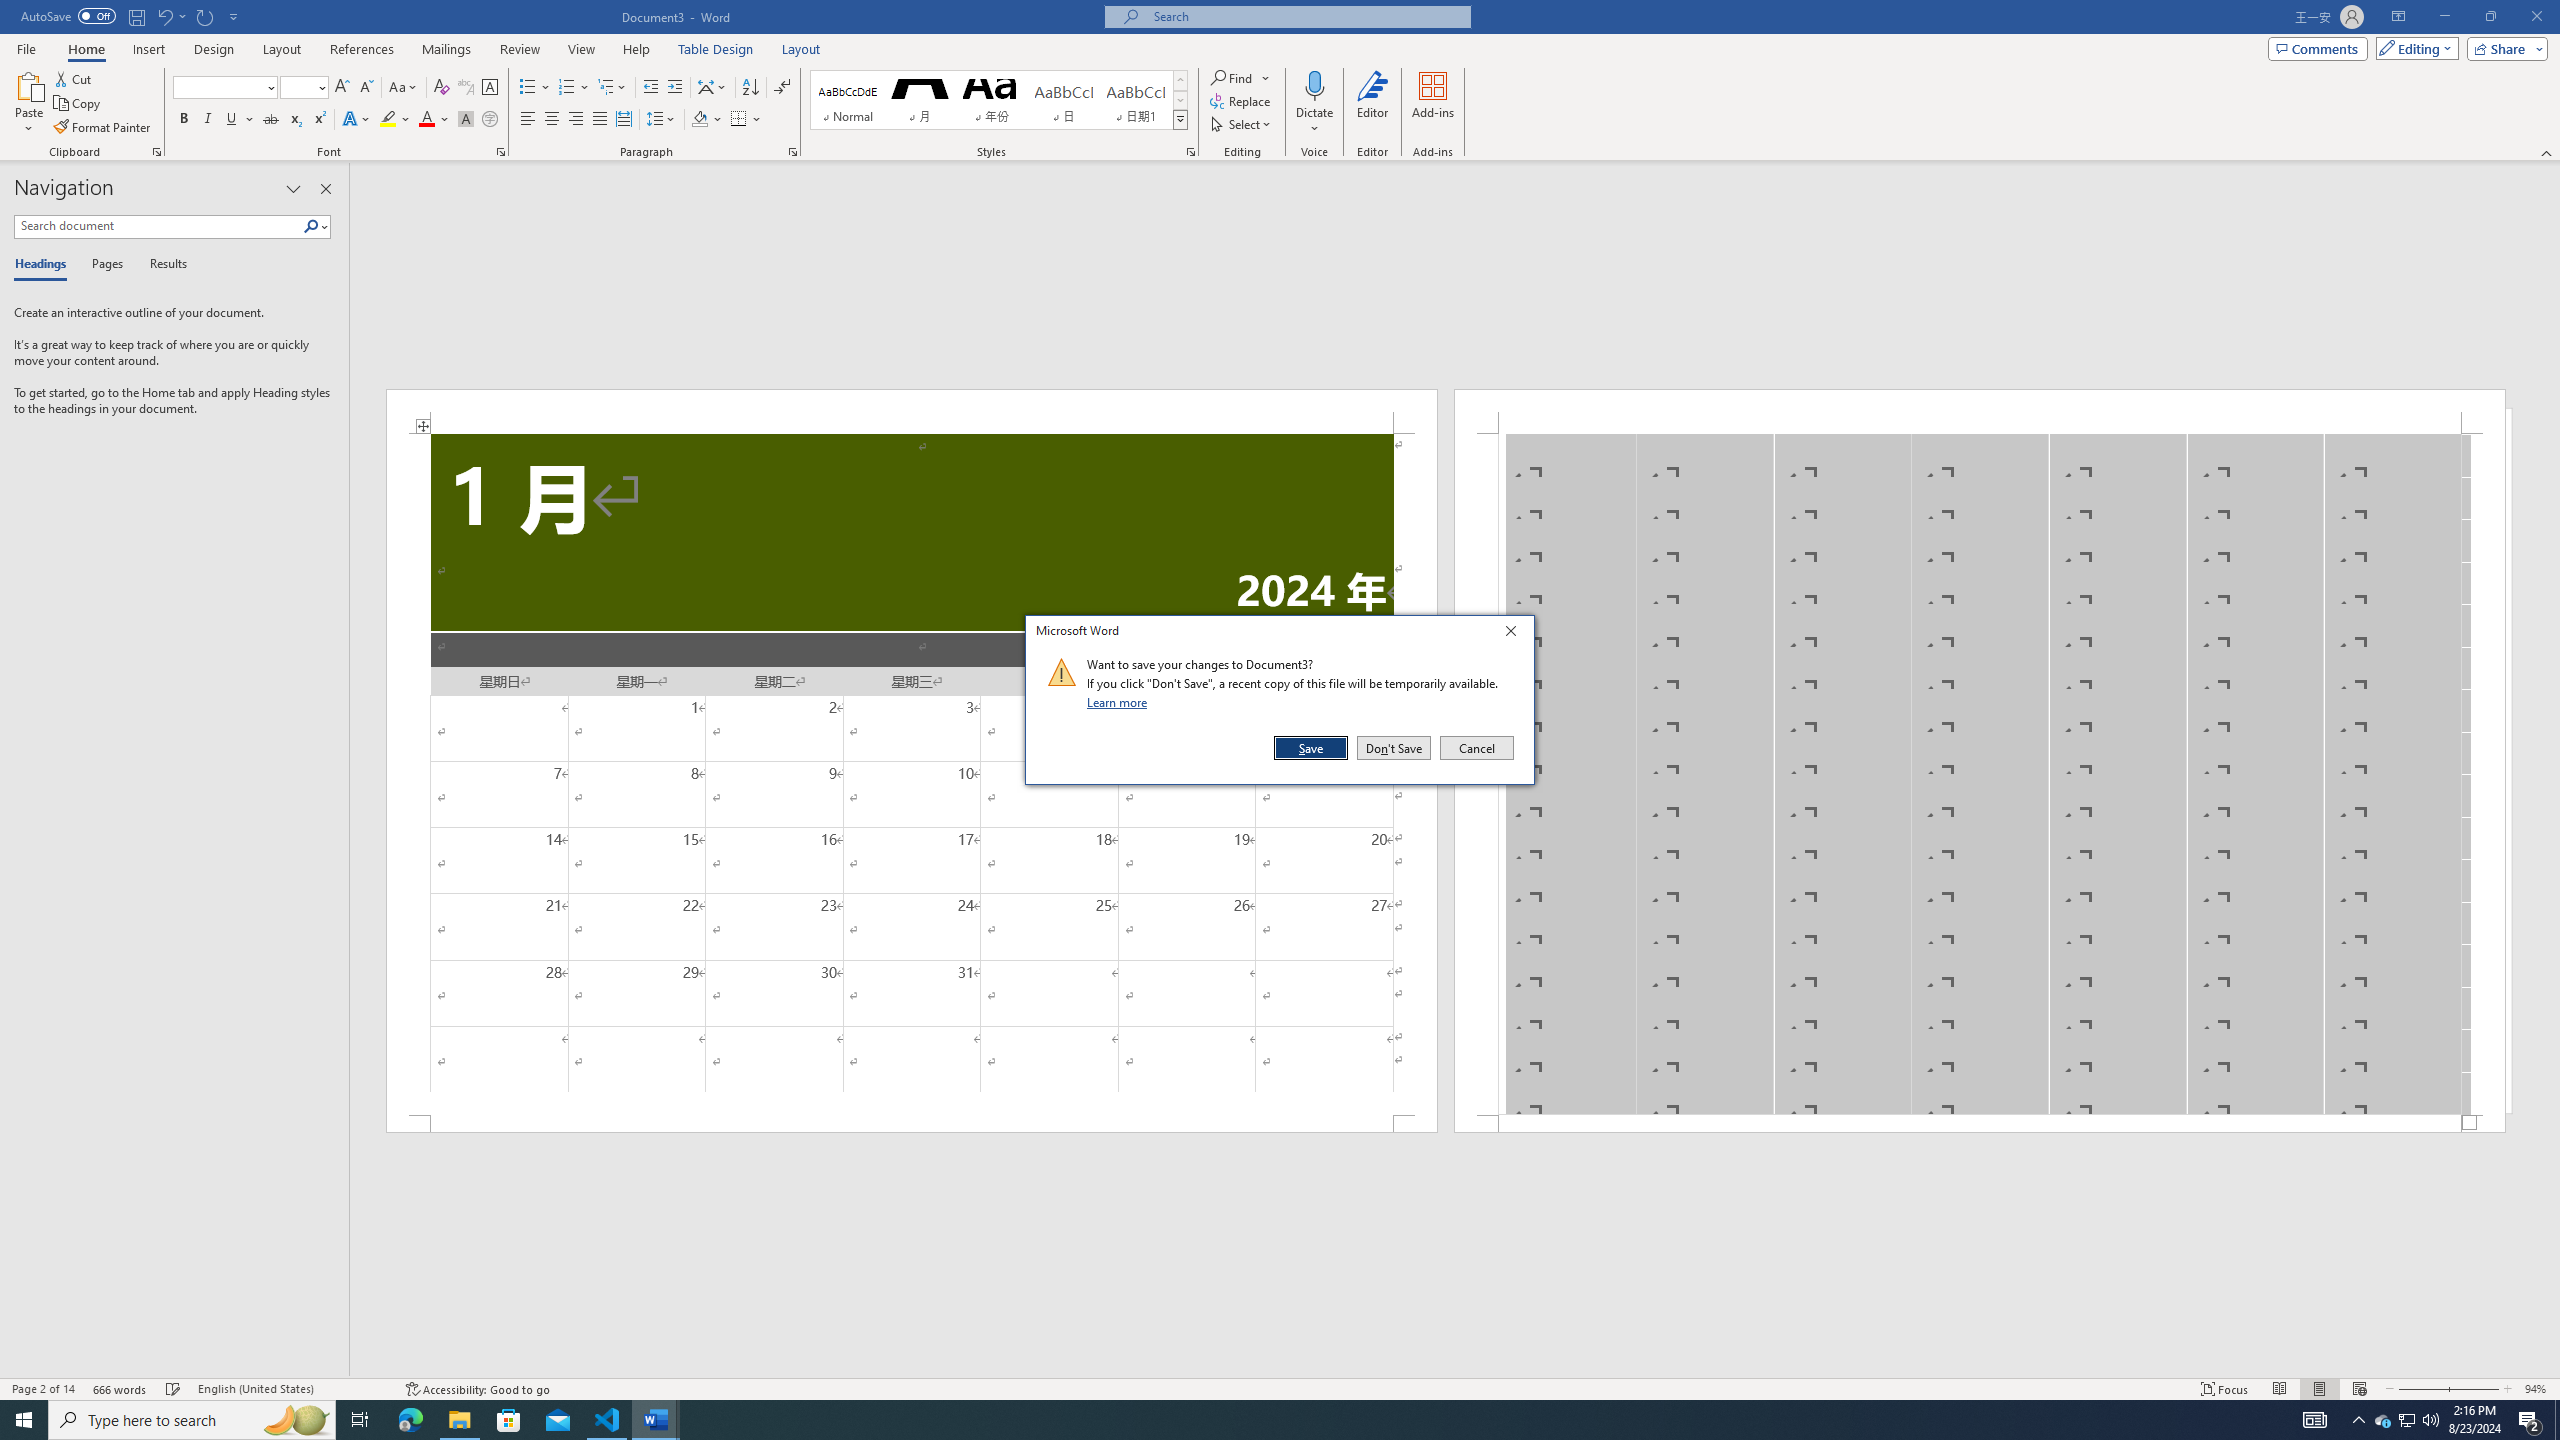  What do you see at coordinates (502, 152) in the screenshot?
I see `Font...` at bounding box center [502, 152].